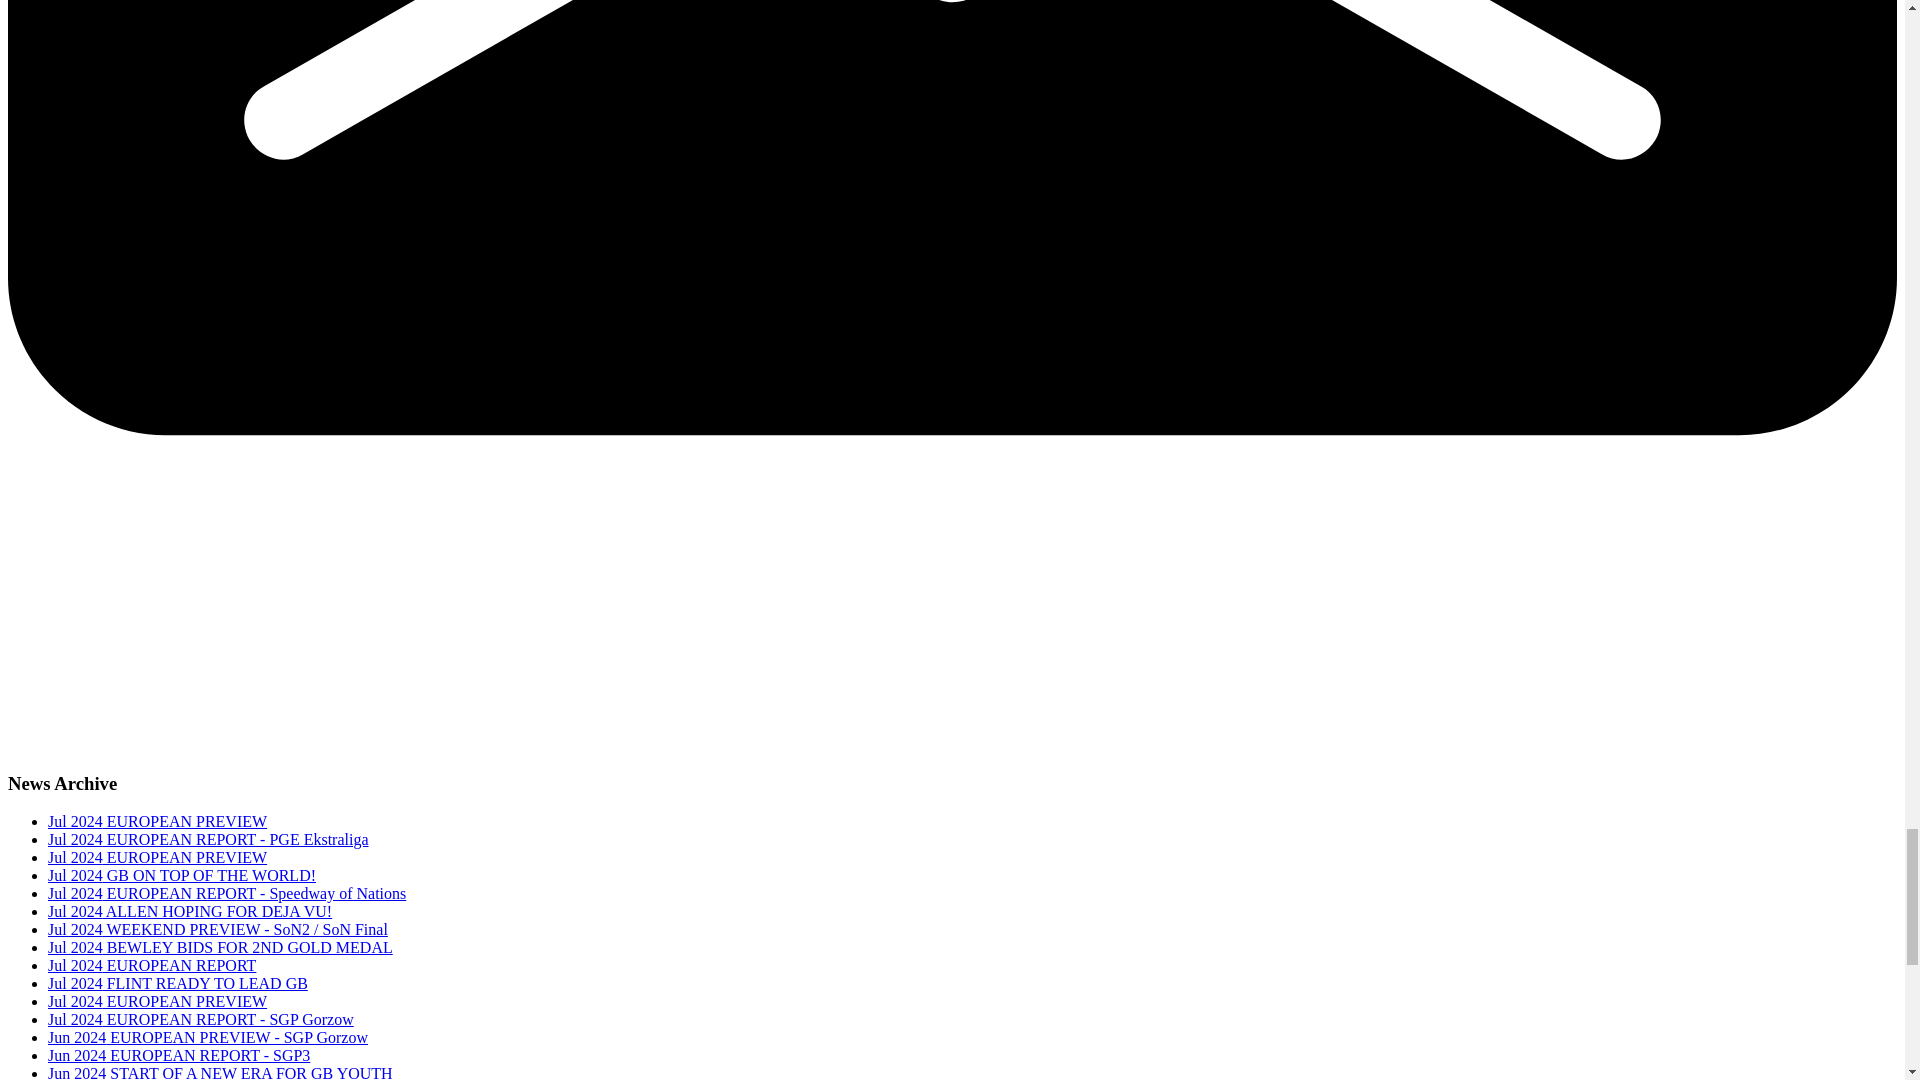 Image resolution: width=1920 pixels, height=1080 pixels. I want to click on Jul 2024 EUROPEAN REPORT, so click(152, 965).